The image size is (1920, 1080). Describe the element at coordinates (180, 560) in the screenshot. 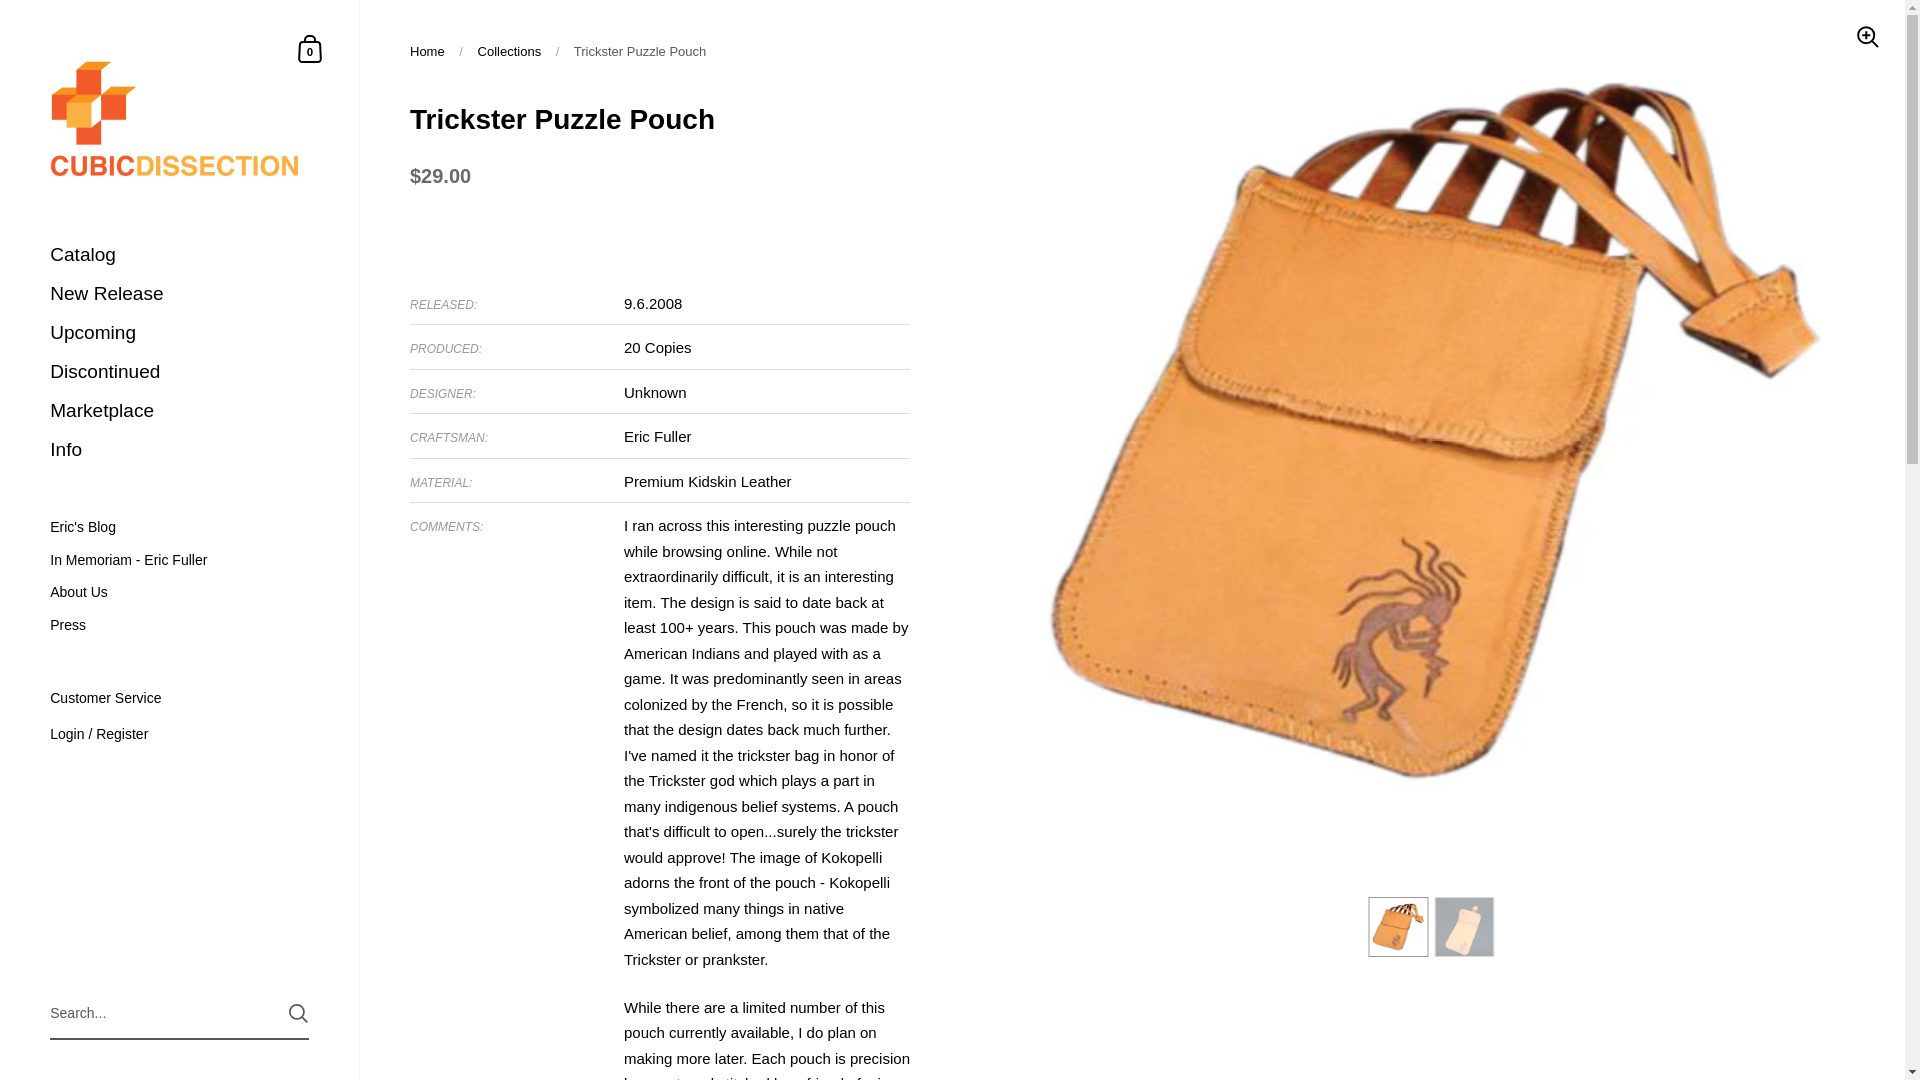

I see `In Memoriam - Eric Fuller` at that location.